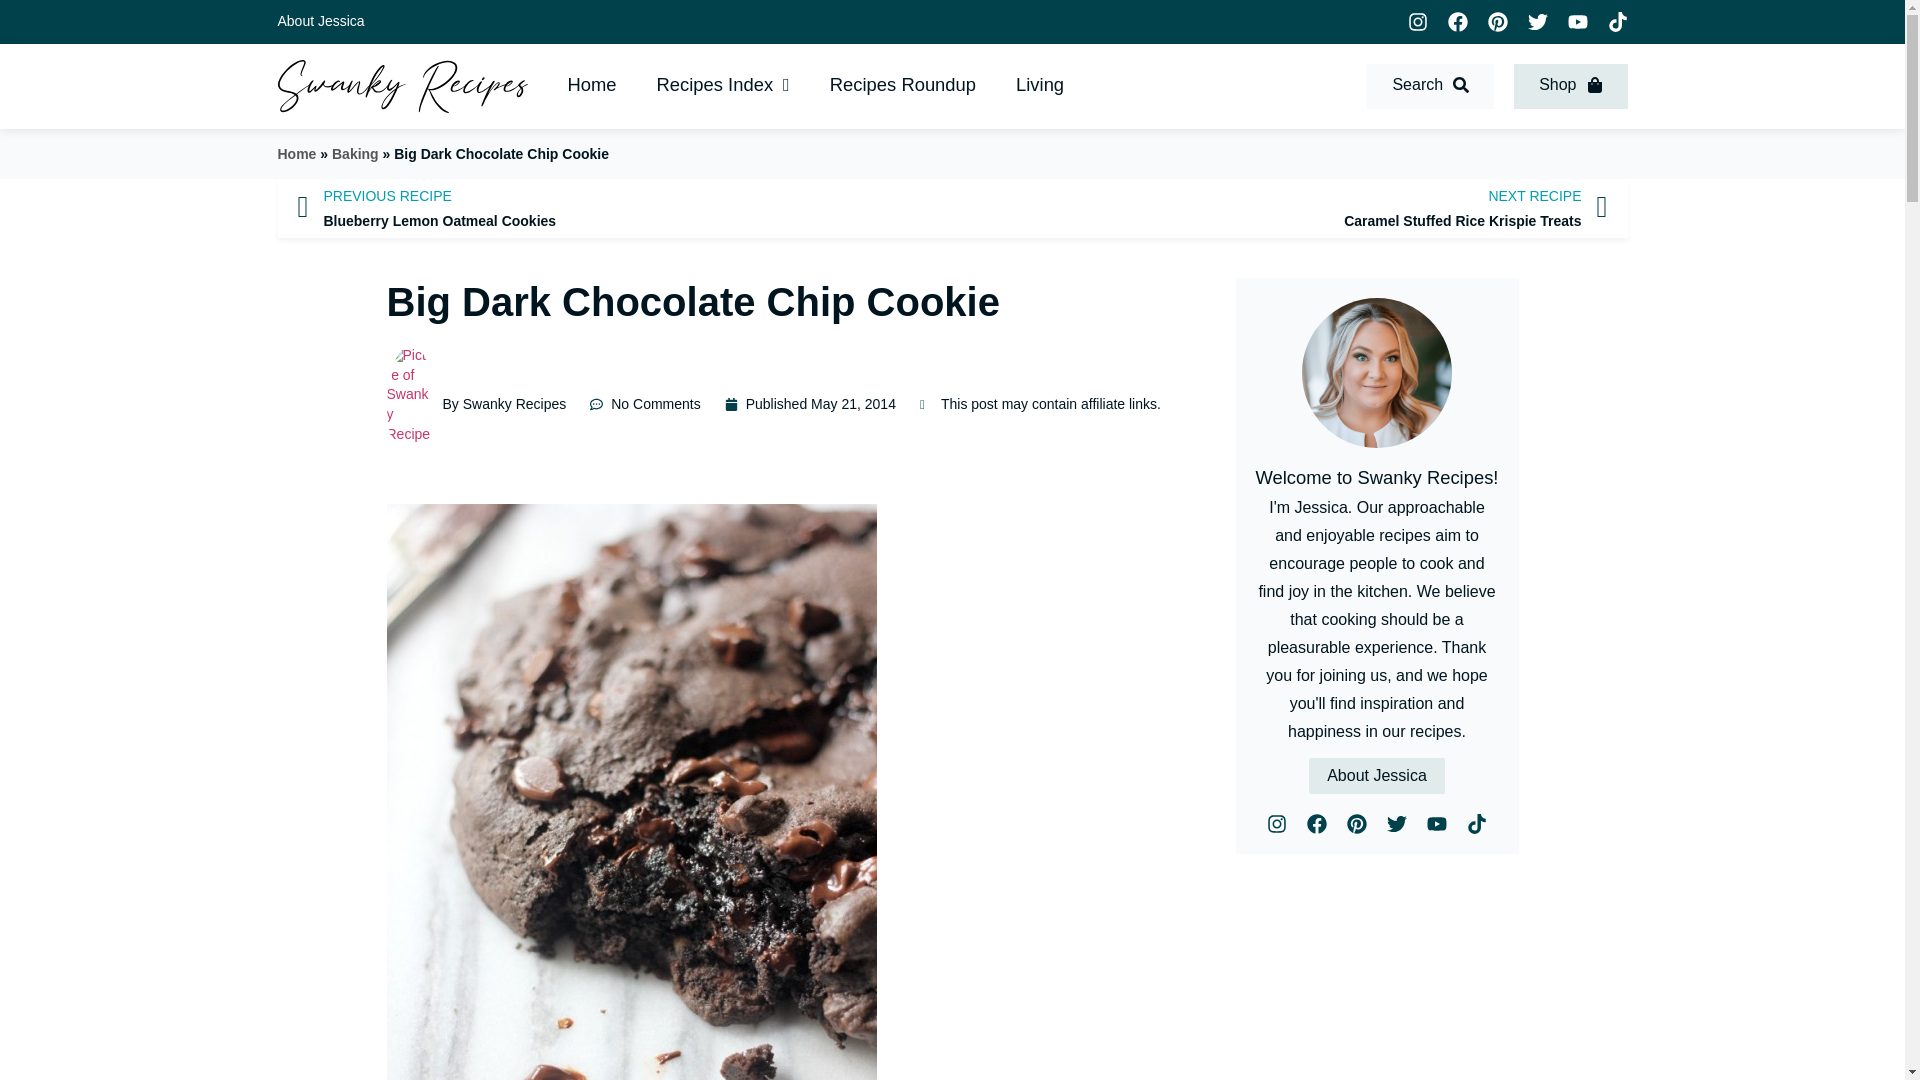  Describe the element at coordinates (606, 208) in the screenshot. I see `Living` at that location.